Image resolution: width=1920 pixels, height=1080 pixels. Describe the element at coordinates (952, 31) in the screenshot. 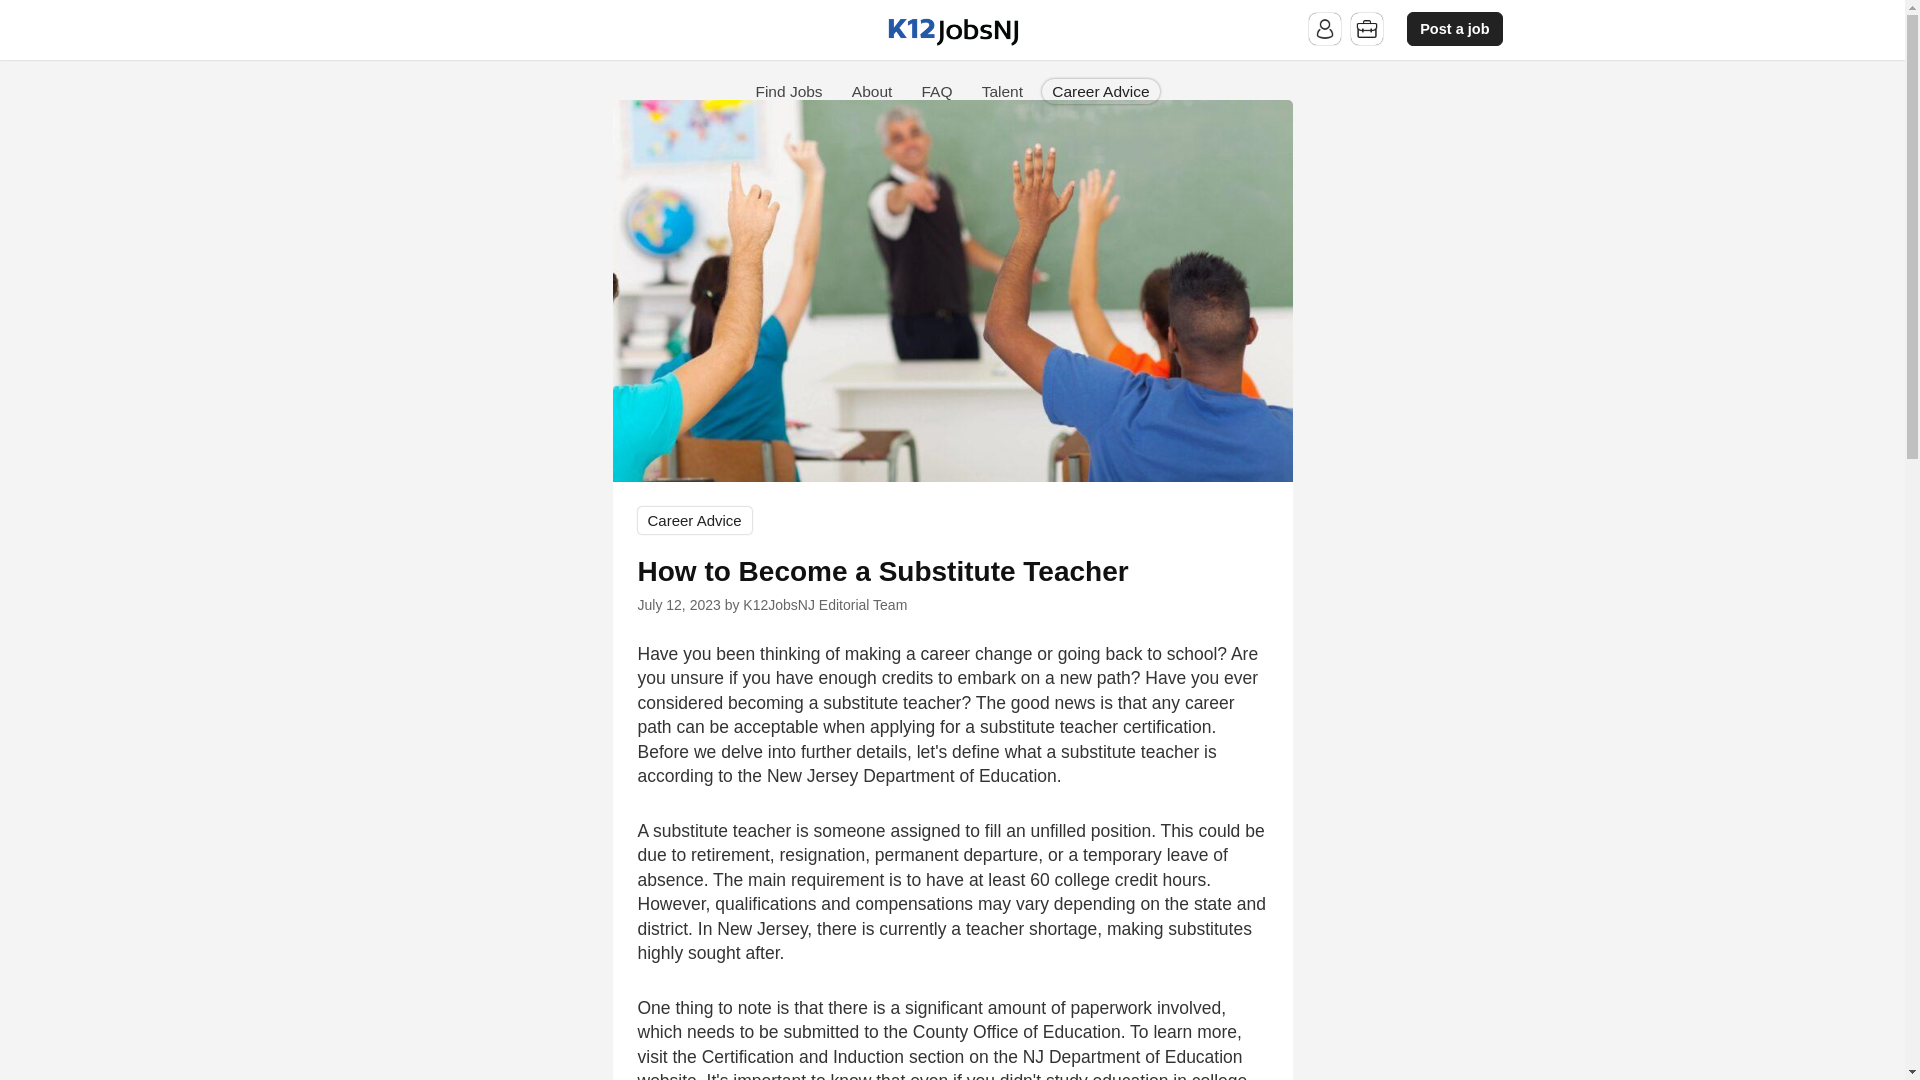

I see `K12JobsNJ.com` at that location.